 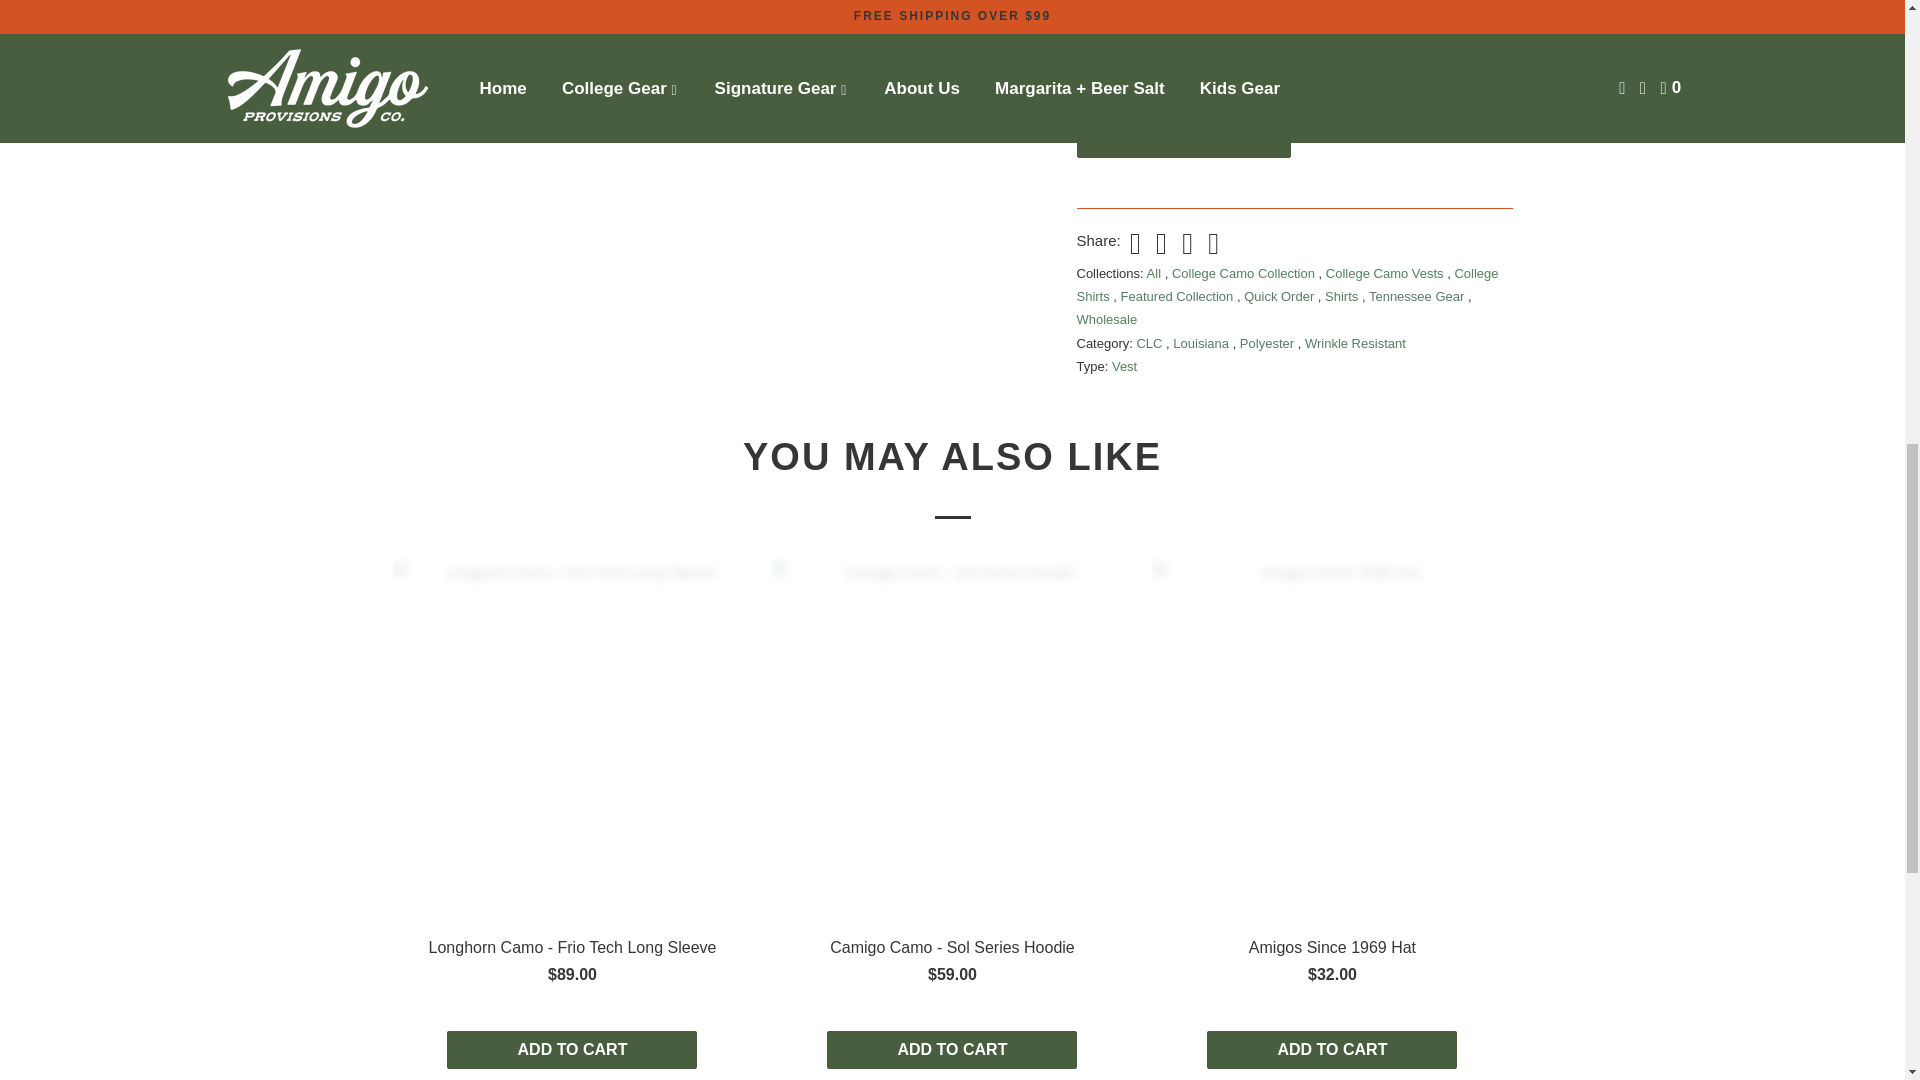 What do you see at coordinates (1156, 272) in the screenshot?
I see `All` at bounding box center [1156, 272].